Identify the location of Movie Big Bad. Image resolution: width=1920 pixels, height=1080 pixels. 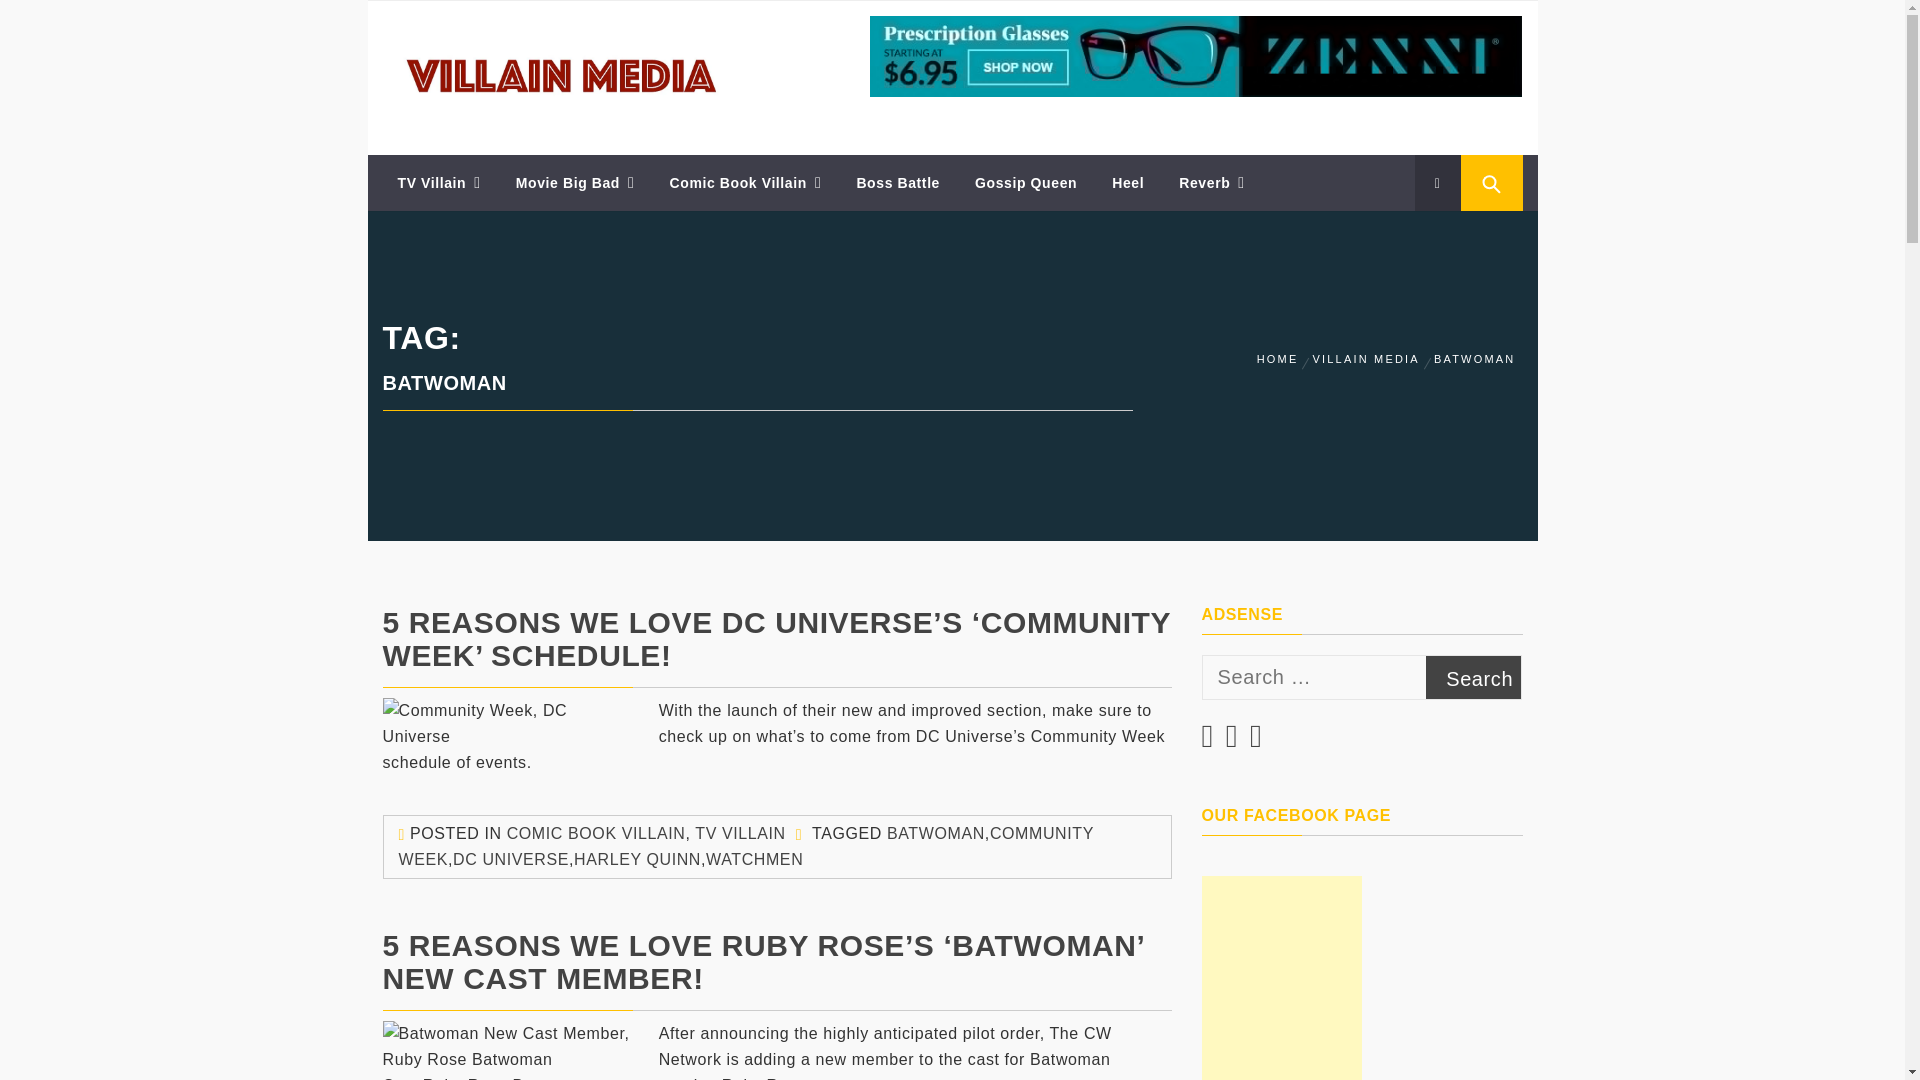
(576, 182).